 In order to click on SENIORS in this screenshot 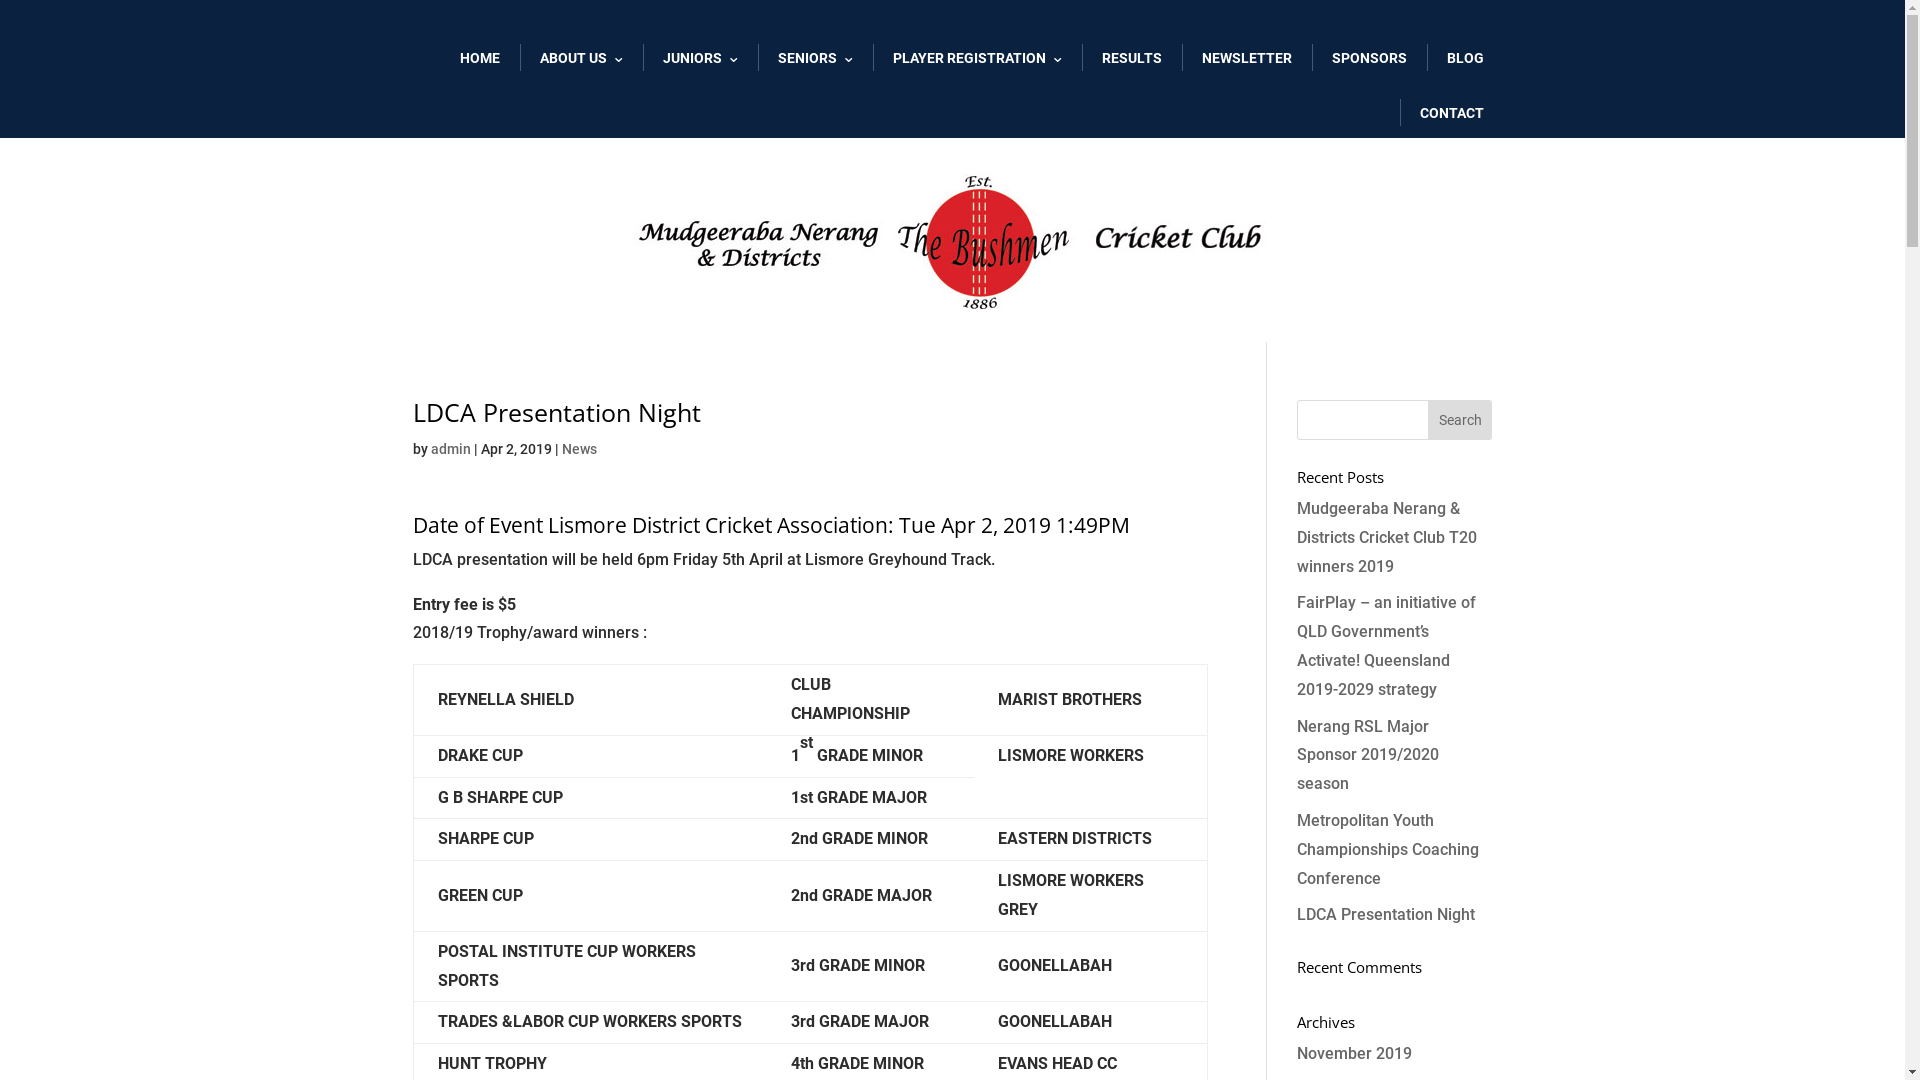, I will do `click(816, 58)`.